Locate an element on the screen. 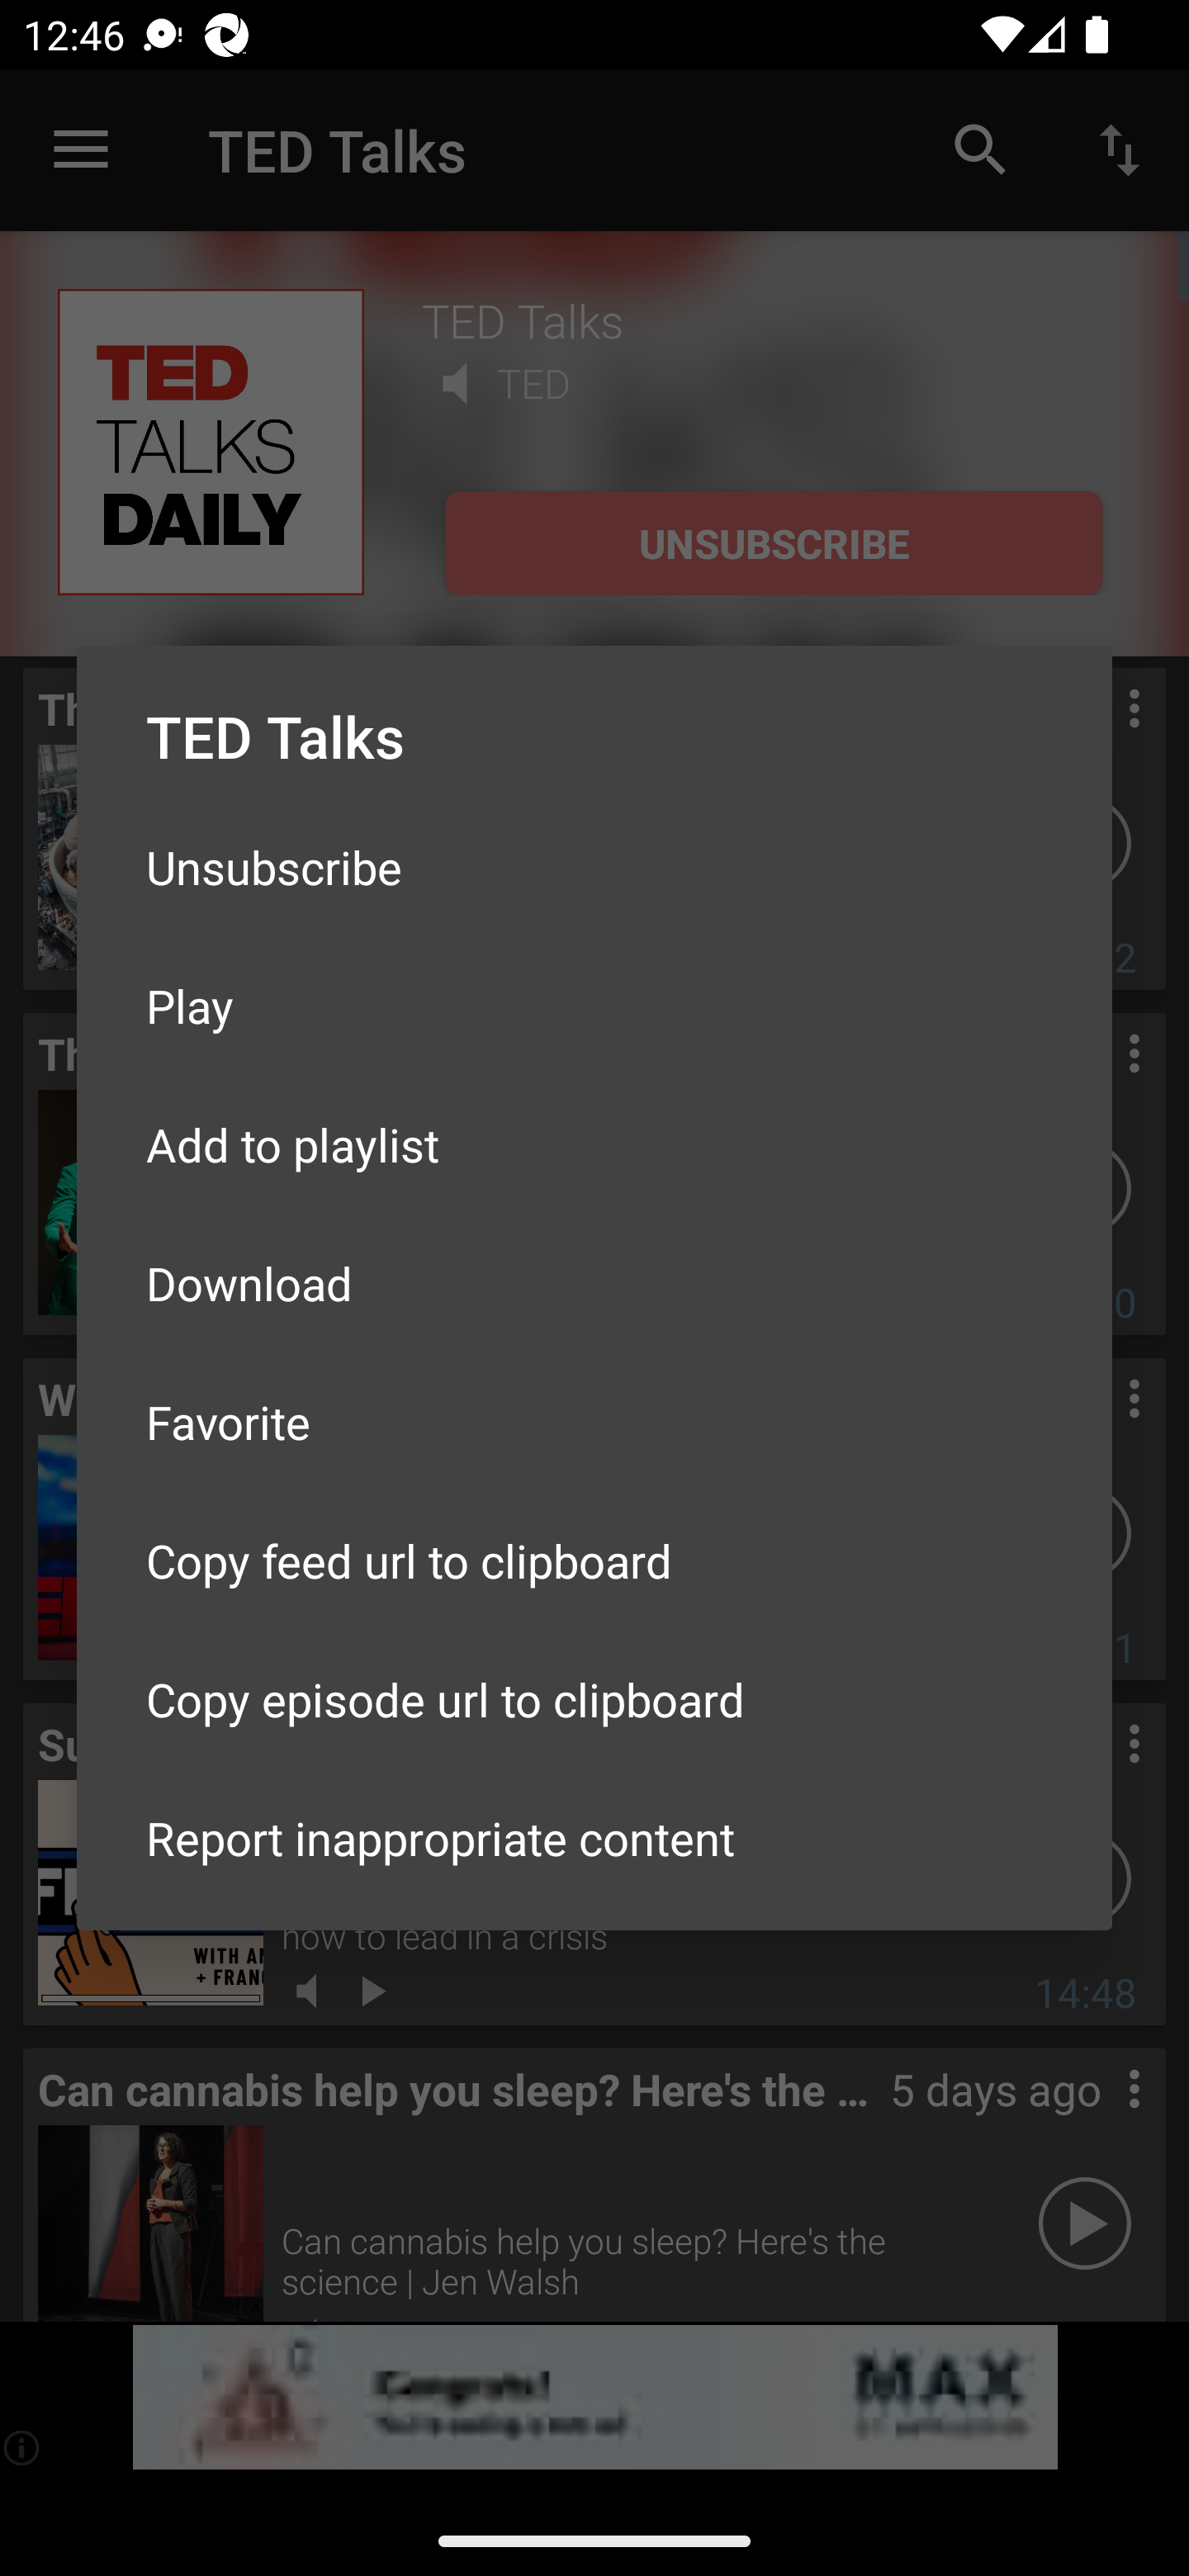 Image resolution: width=1189 pixels, height=2576 pixels. Report inappropriate content is located at coordinates (594, 1838).